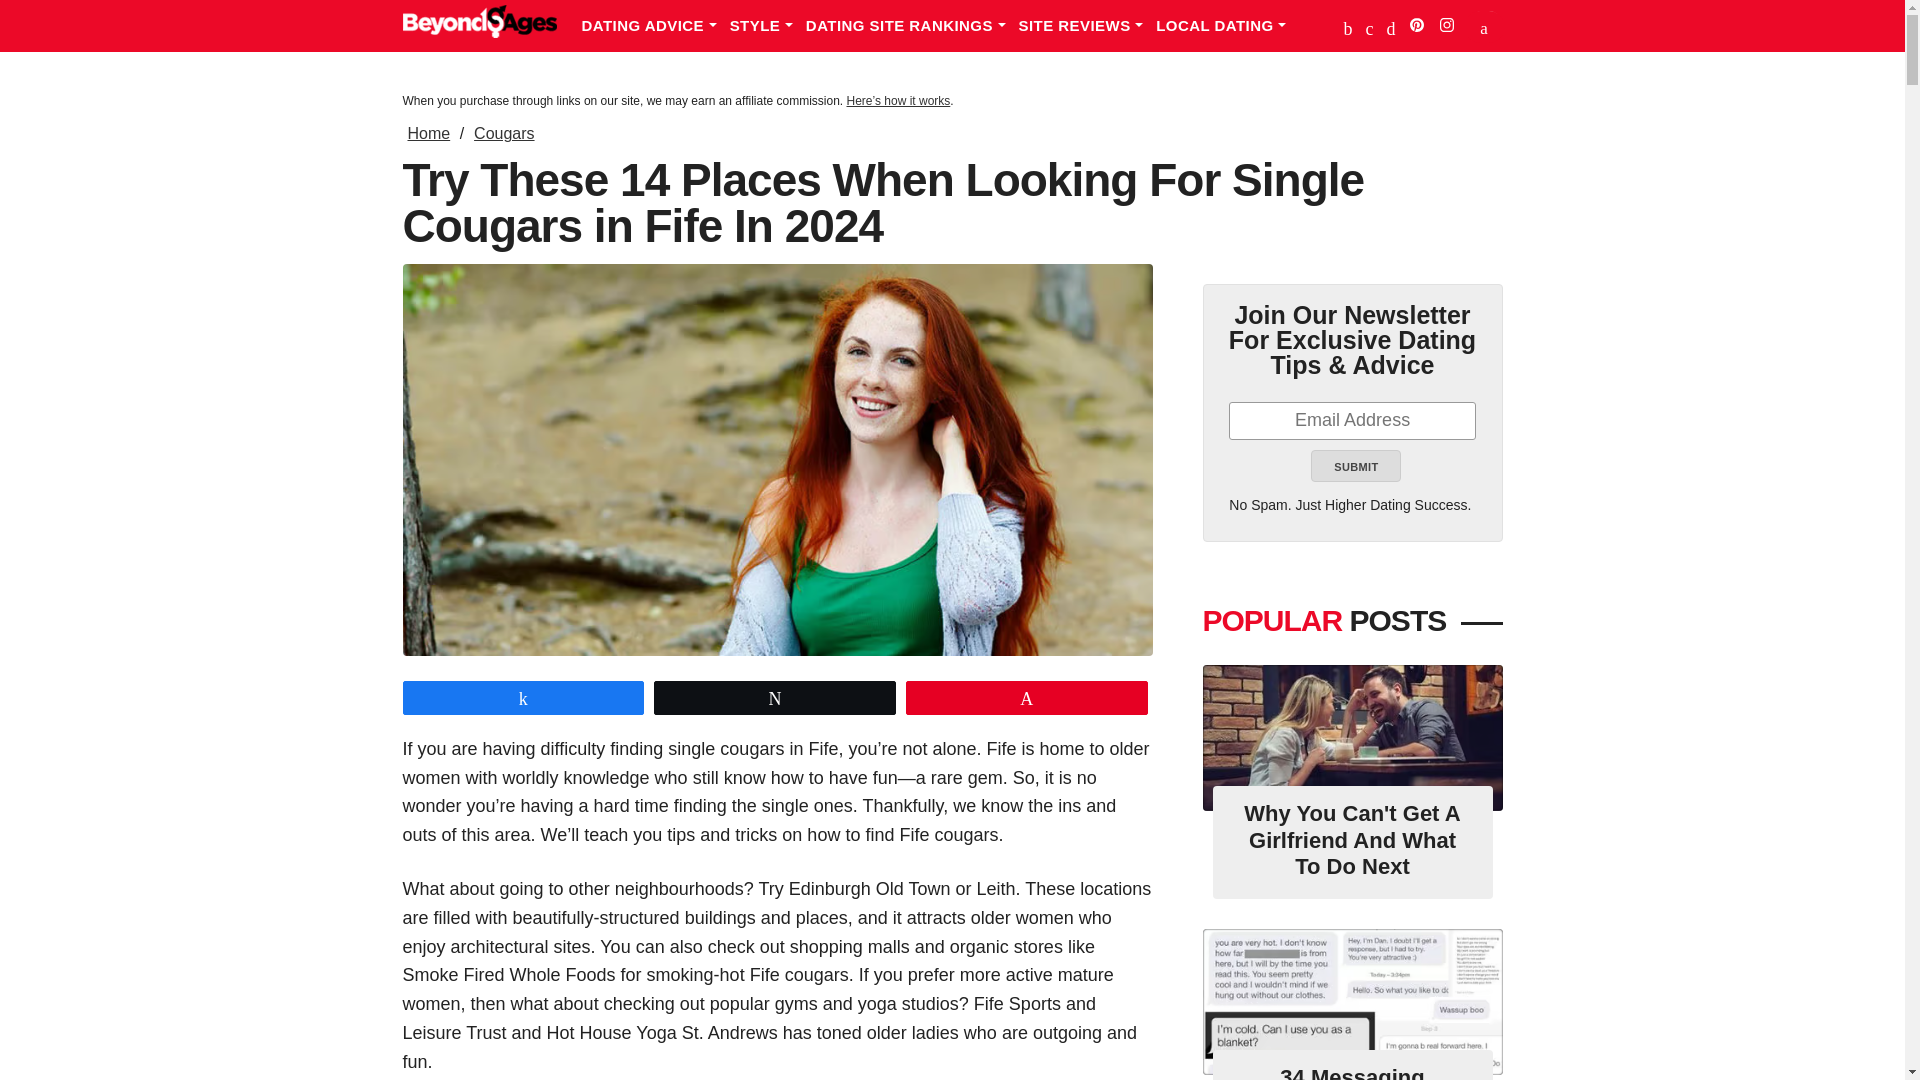 The height and width of the screenshot is (1080, 1920). Describe the element at coordinates (1356, 466) in the screenshot. I see `Submit` at that location.